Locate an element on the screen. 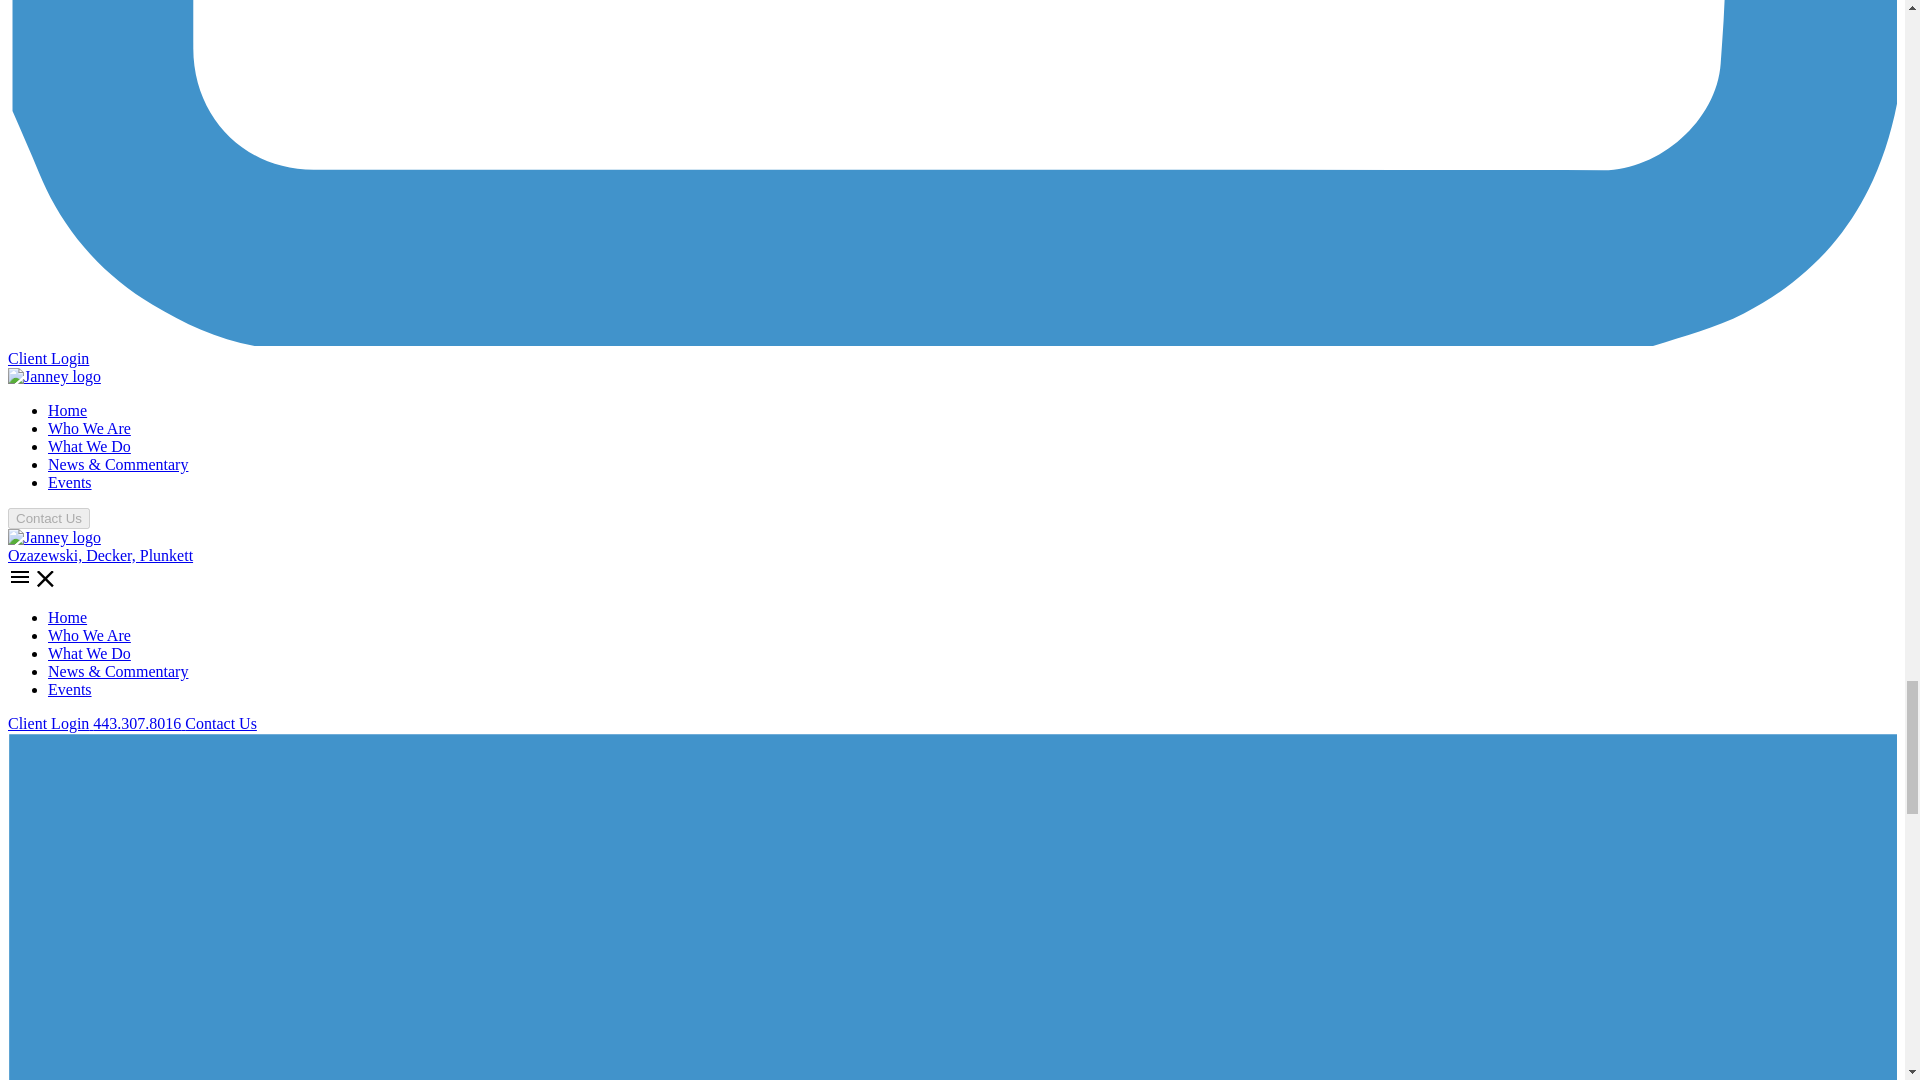 This screenshot has height=1080, width=1920. Home is located at coordinates (67, 410).